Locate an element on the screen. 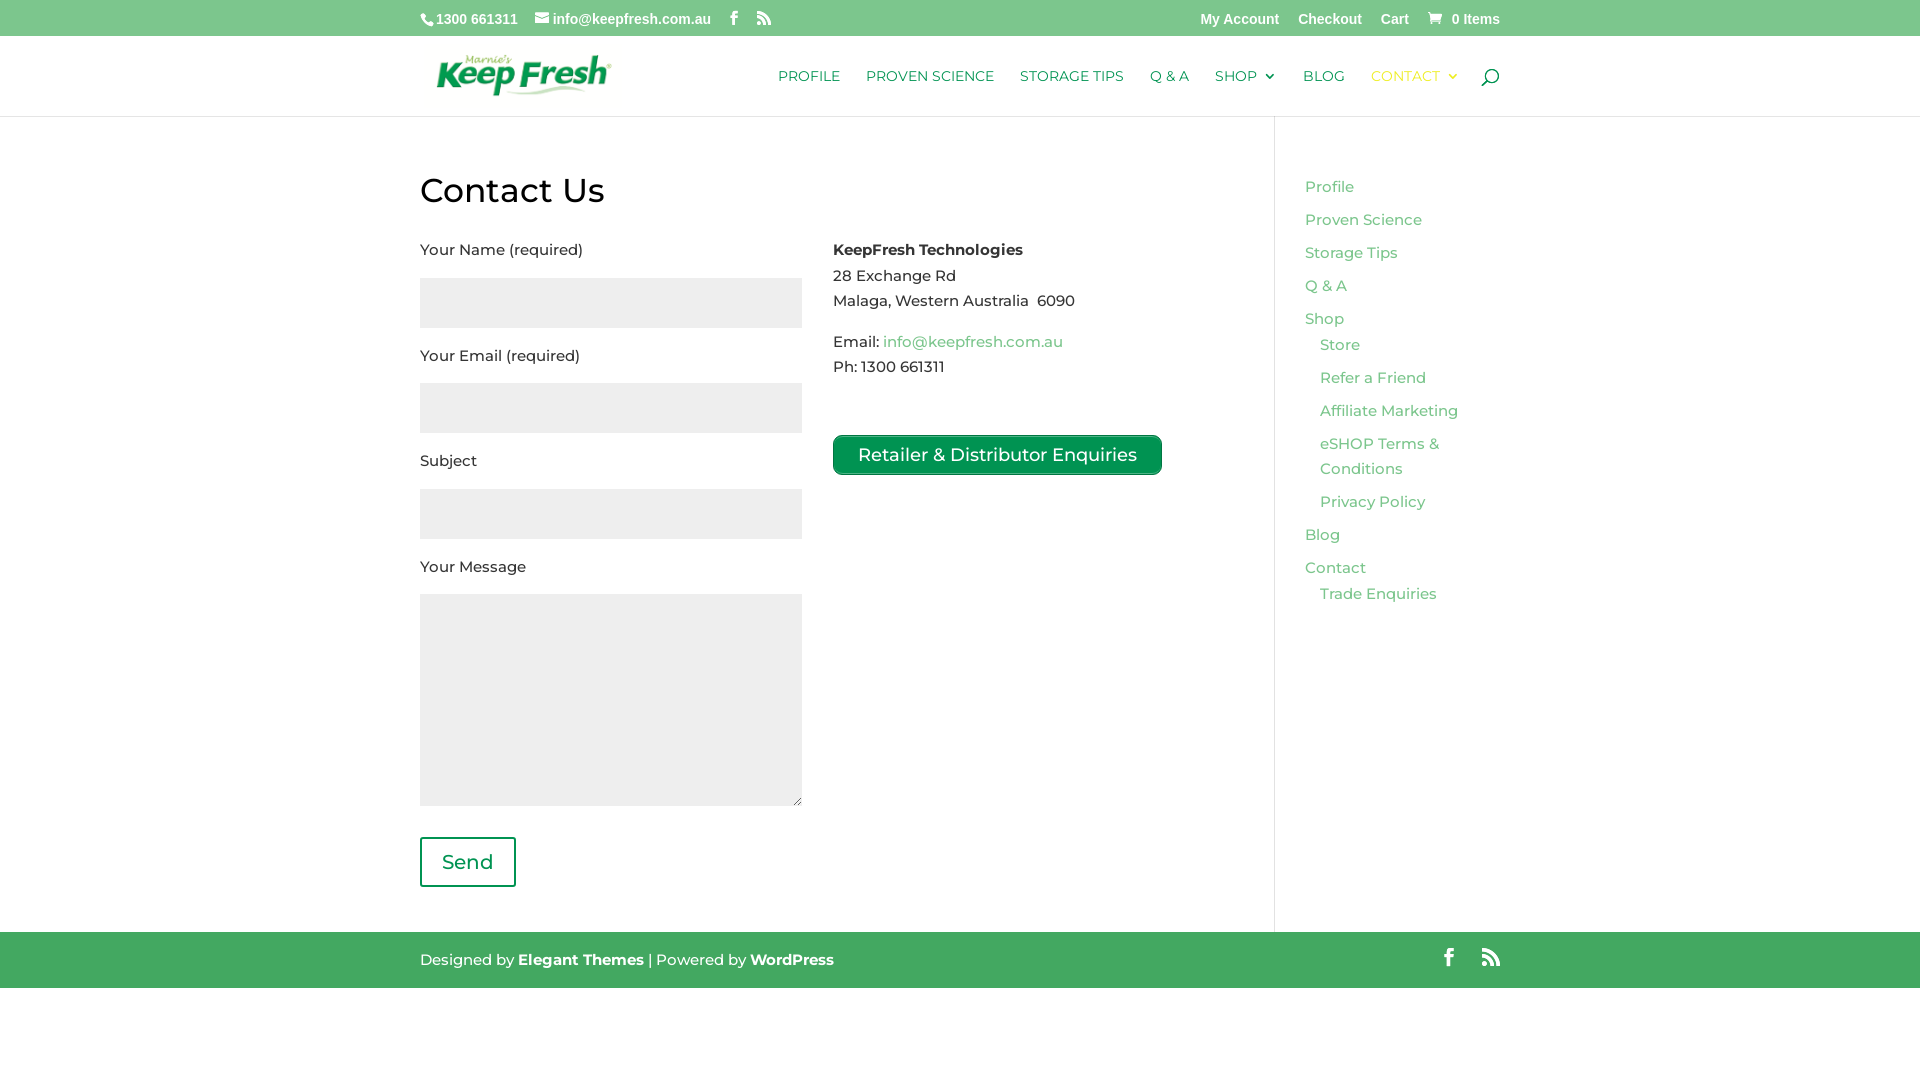  Q & A is located at coordinates (1326, 286).